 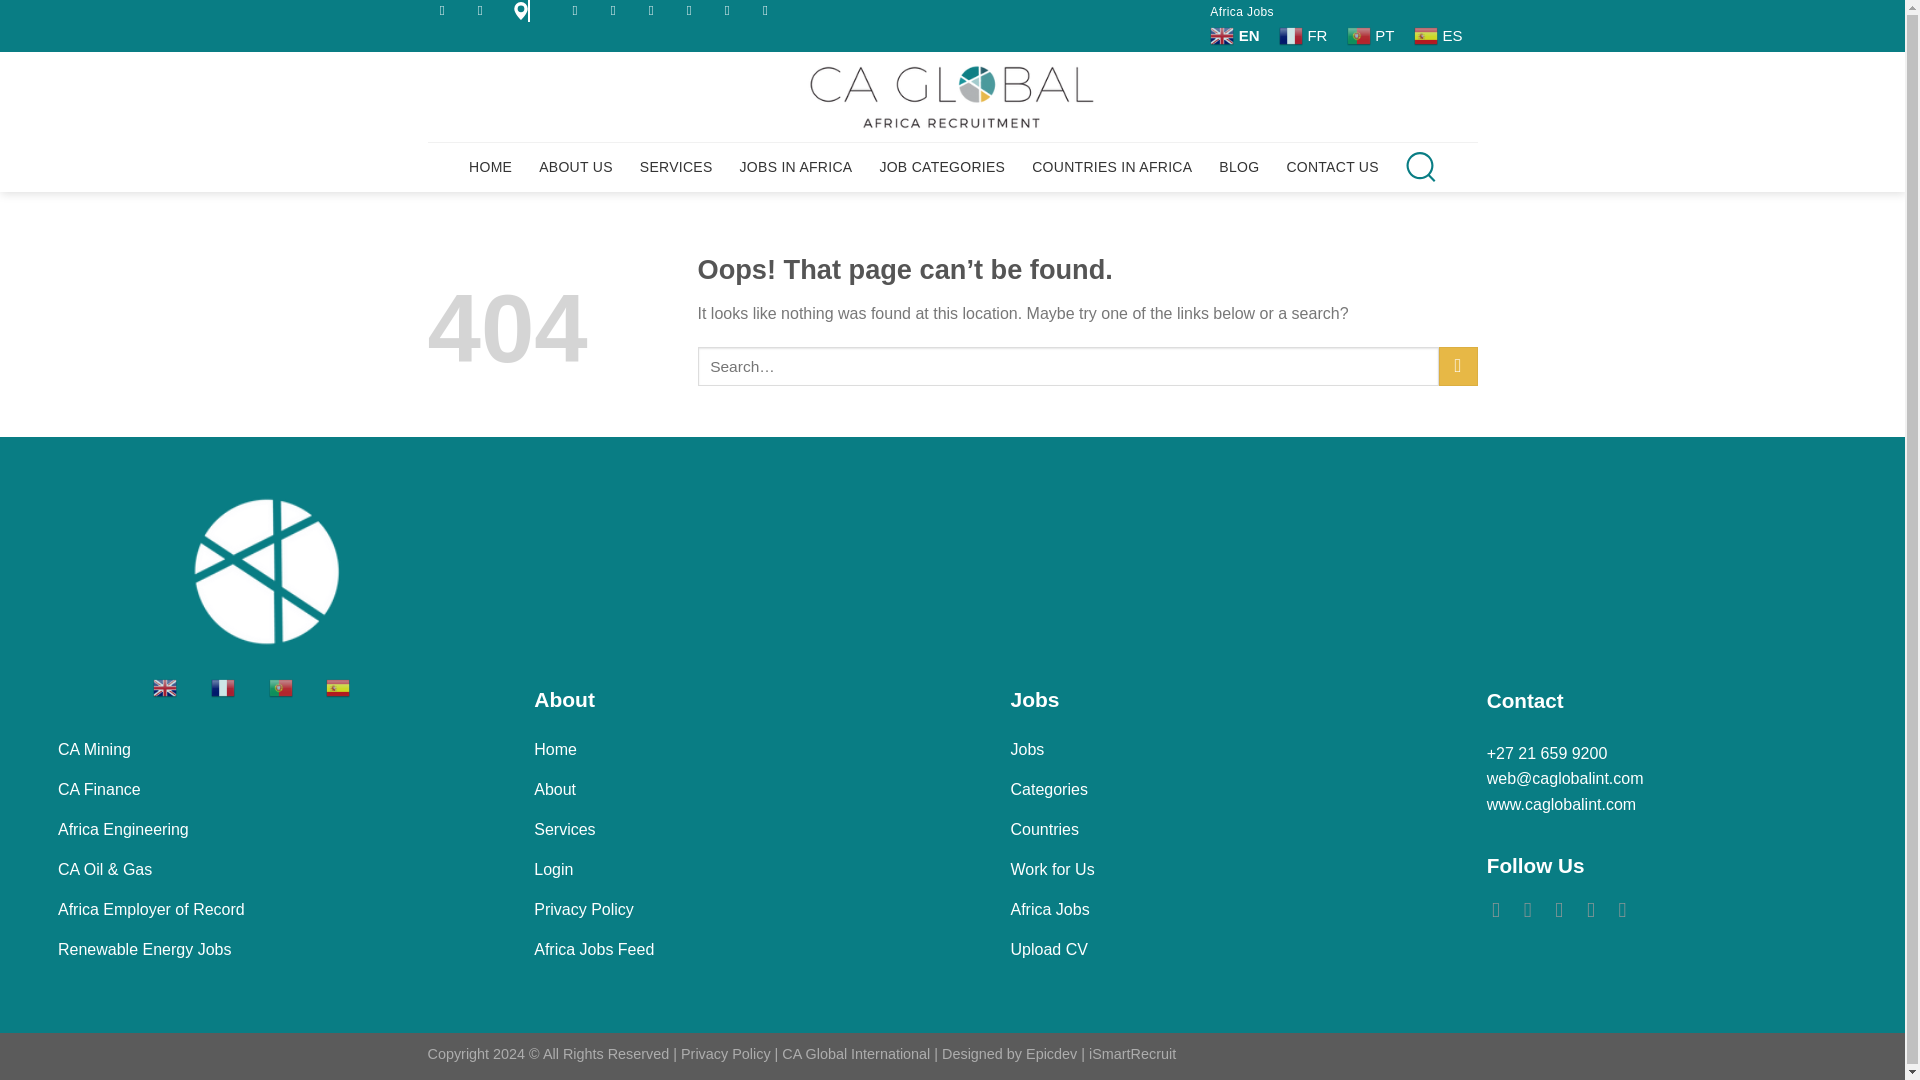 What do you see at coordinates (490, 166) in the screenshot?
I see `HOME` at bounding box center [490, 166].